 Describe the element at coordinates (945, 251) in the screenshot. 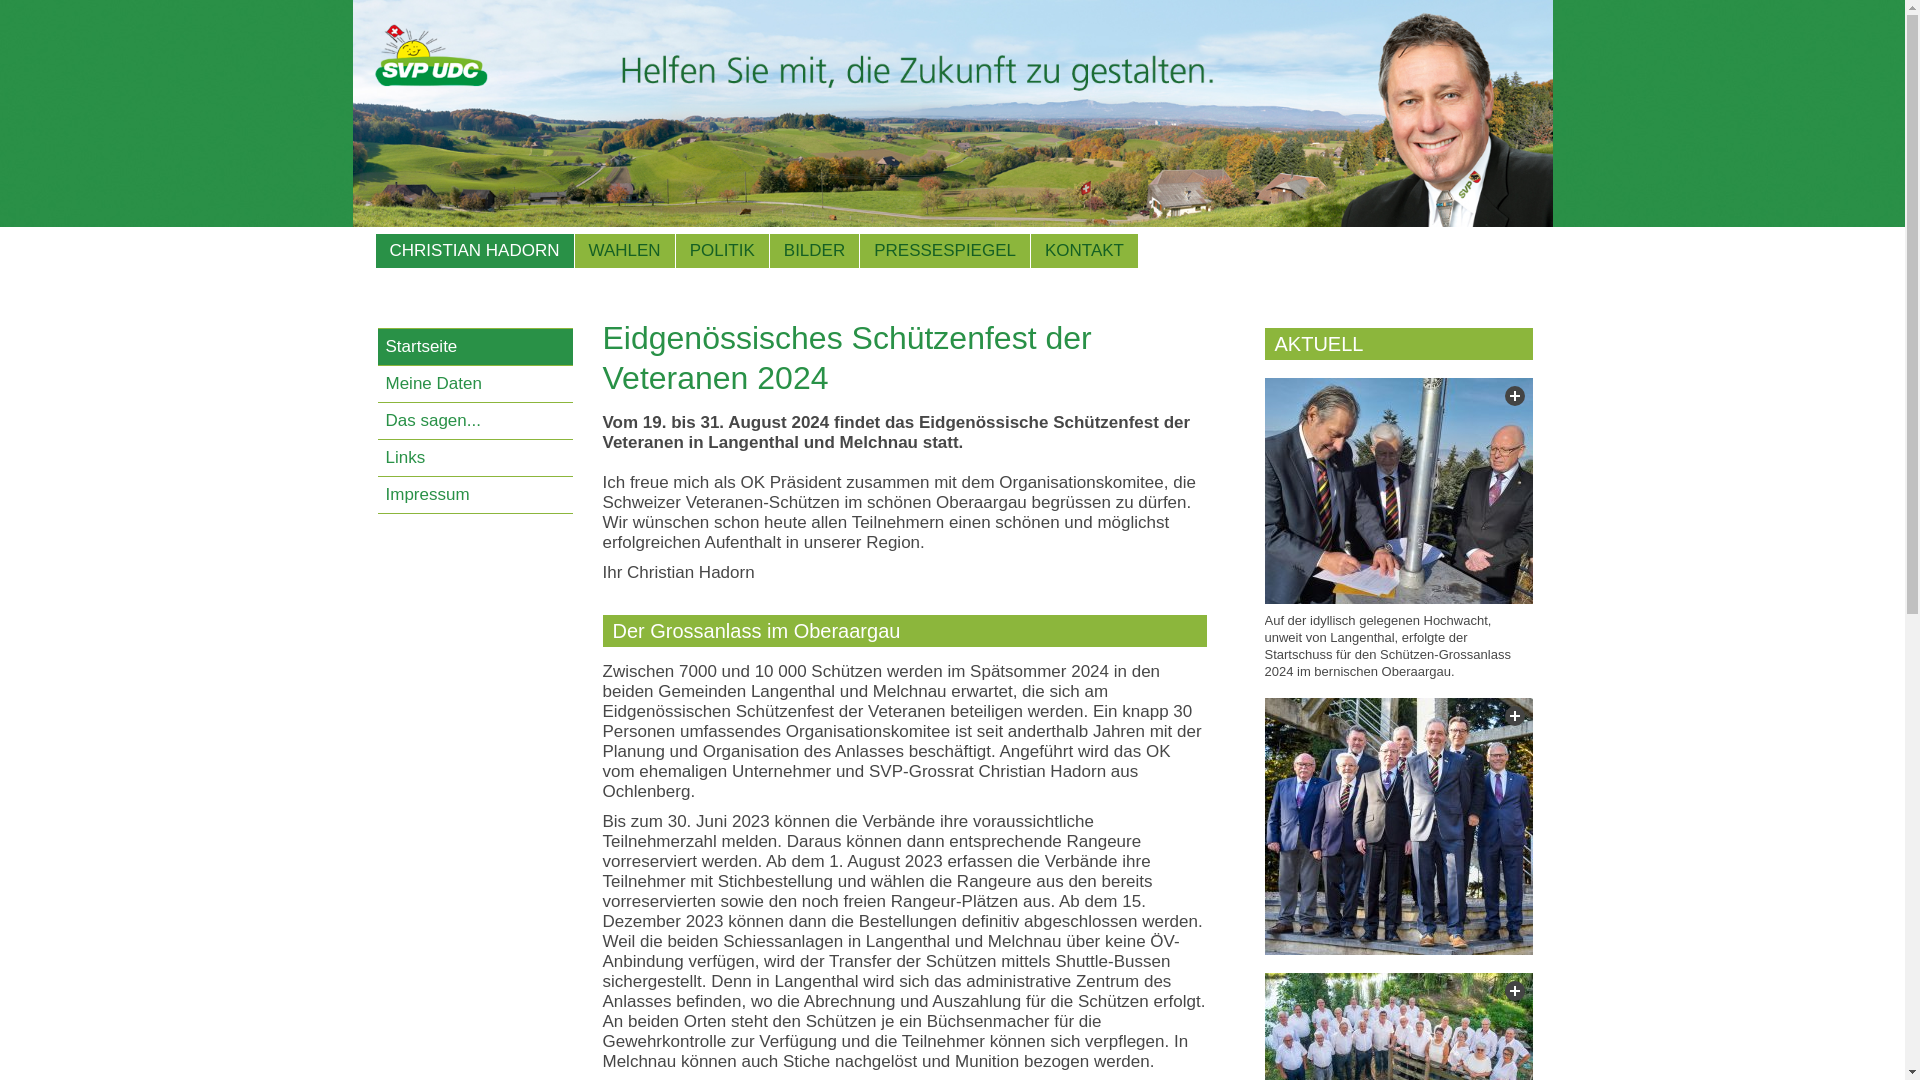

I see `PRESSESPIEGEL` at that location.